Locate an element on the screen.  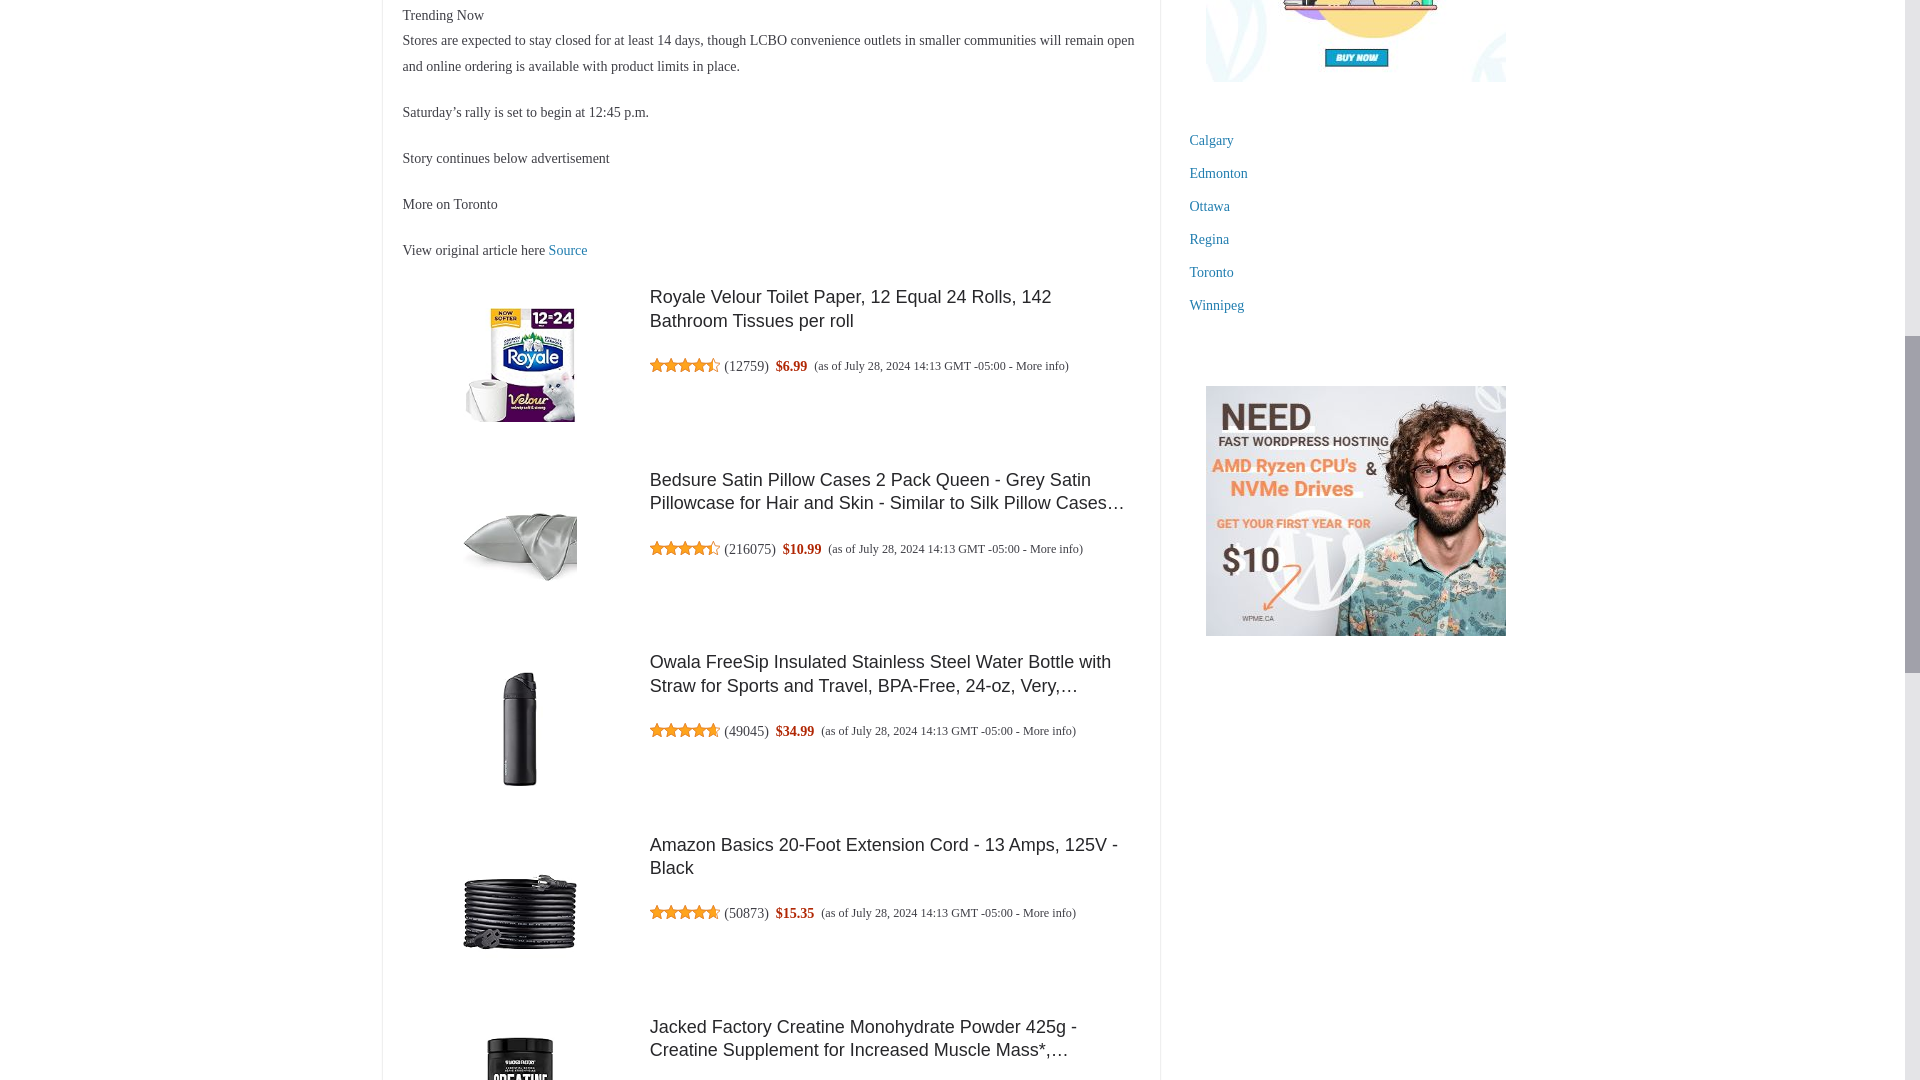
50873 is located at coordinates (746, 913).